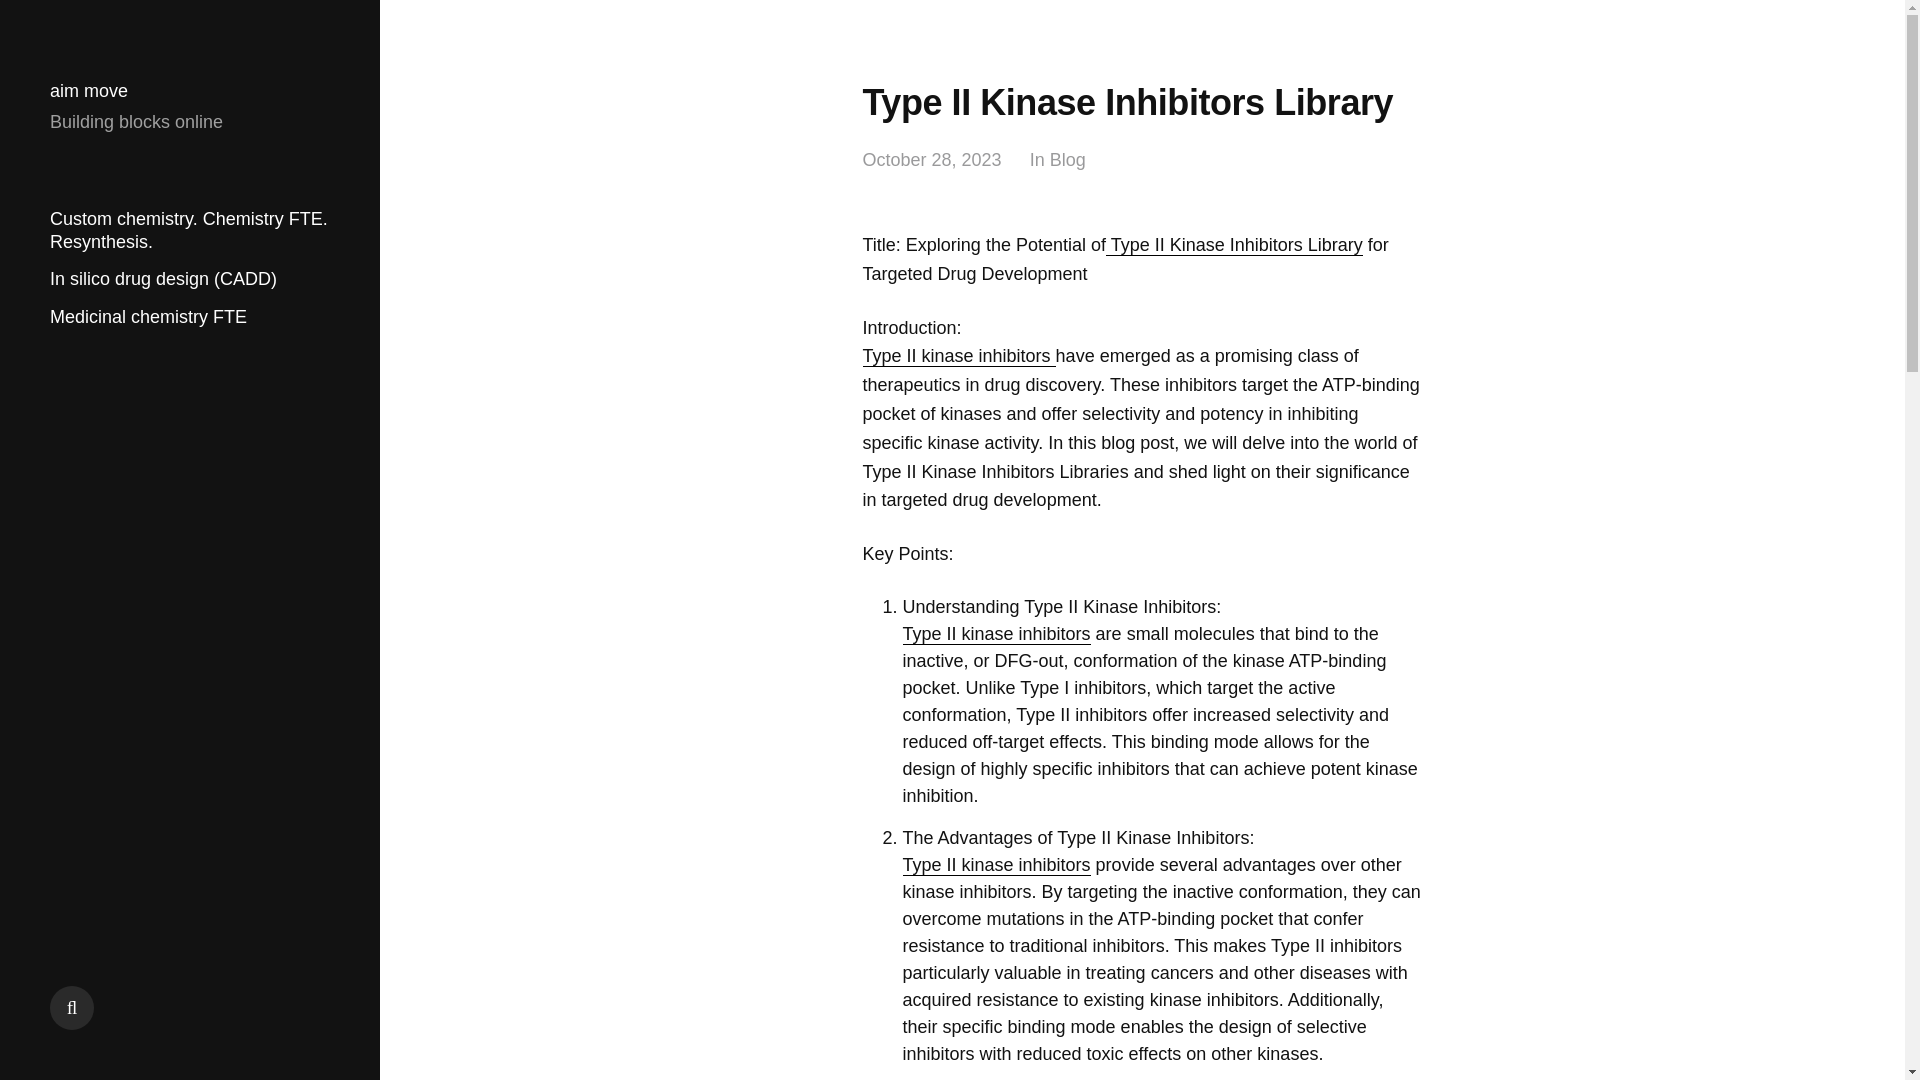 This screenshot has width=1920, height=1080. What do you see at coordinates (188, 230) in the screenshot?
I see `Custom chemistry. Chemistry FTE. Resynthesis.` at bounding box center [188, 230].